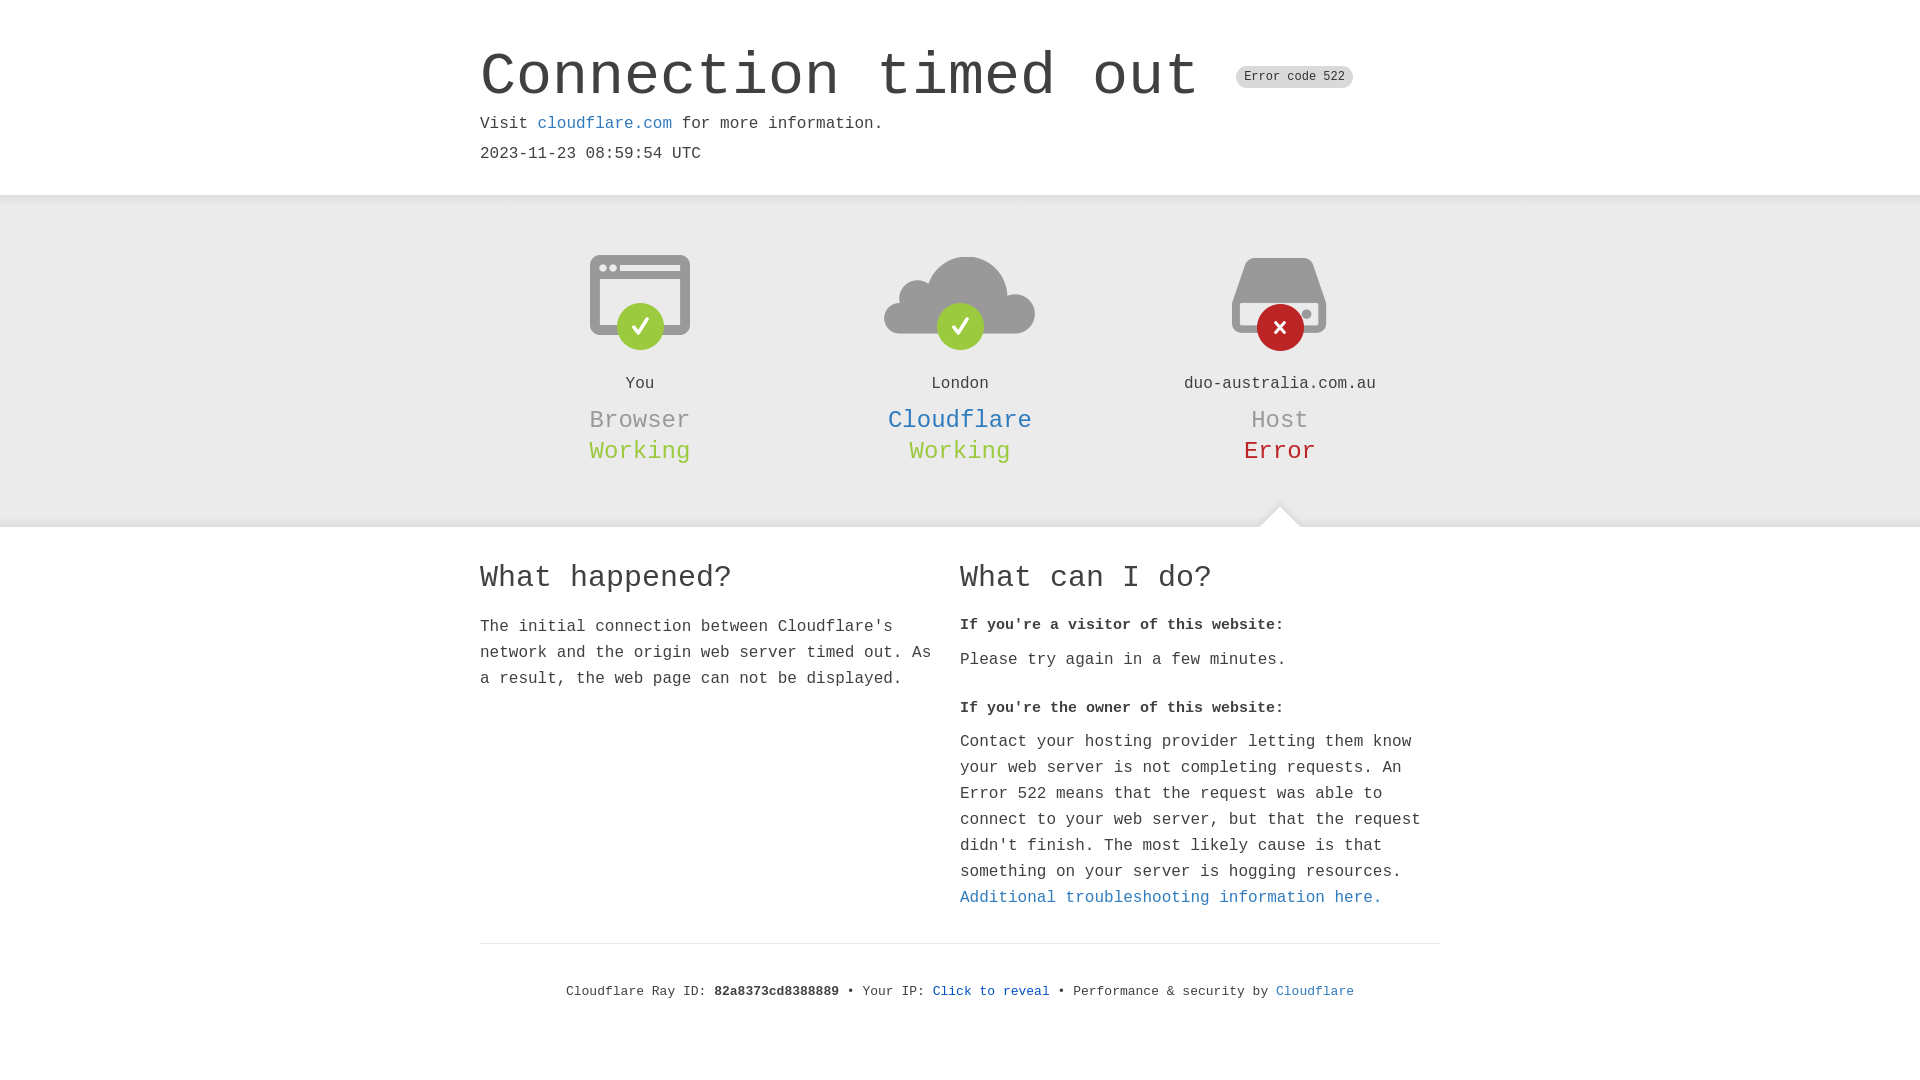 Image resolution: width=1920 pixels, height=1080 pixels. What do you see at coordinates (1171, 898) in the screenshot?
I see `Additional troubleshooting information here.` at bounding box center [1171, 898].